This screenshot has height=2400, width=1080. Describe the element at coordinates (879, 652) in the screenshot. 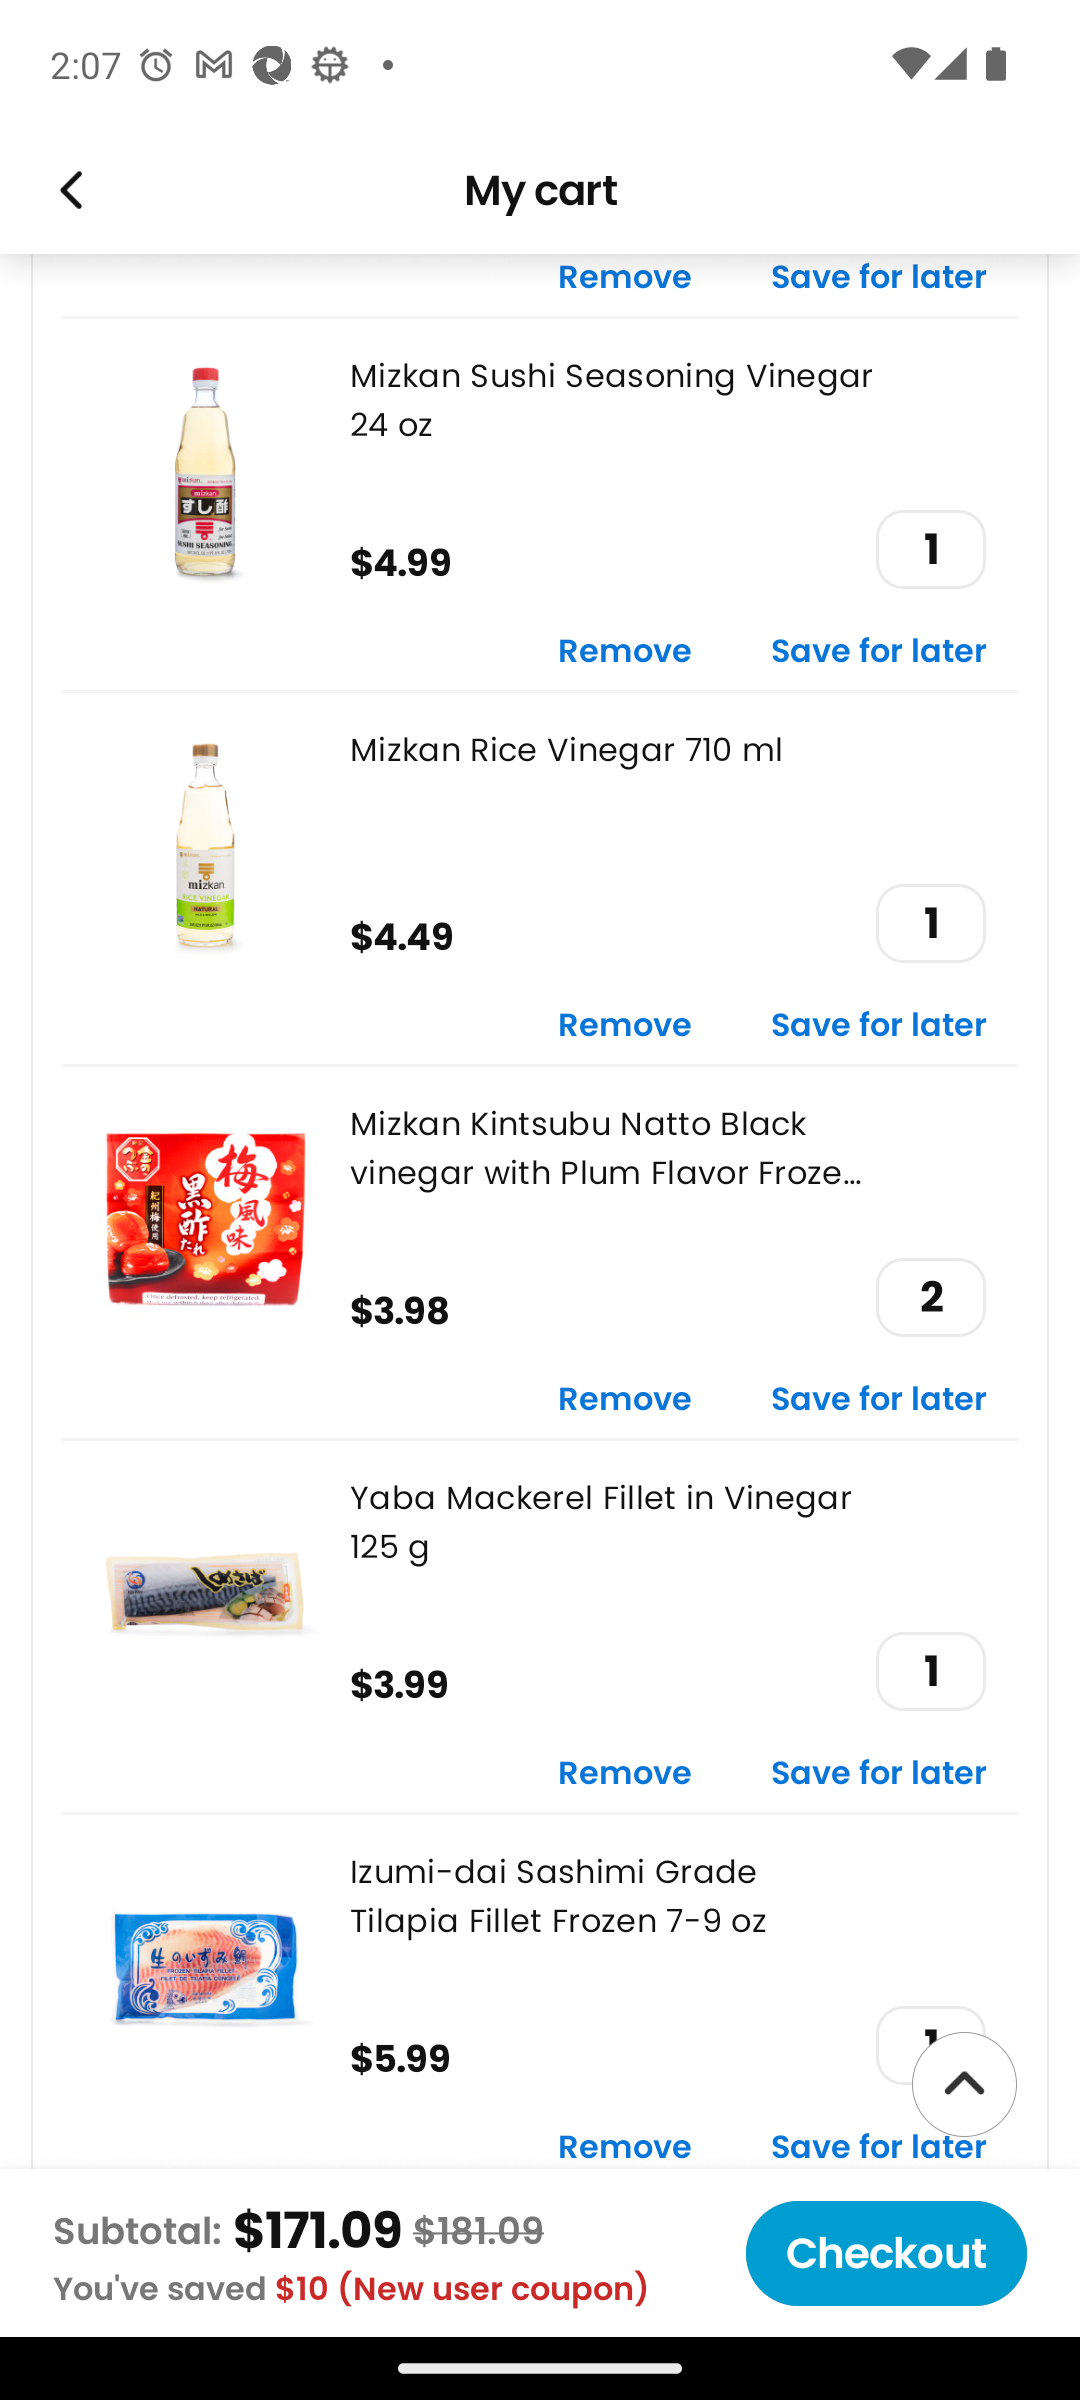

I see `Save for later` at that location.